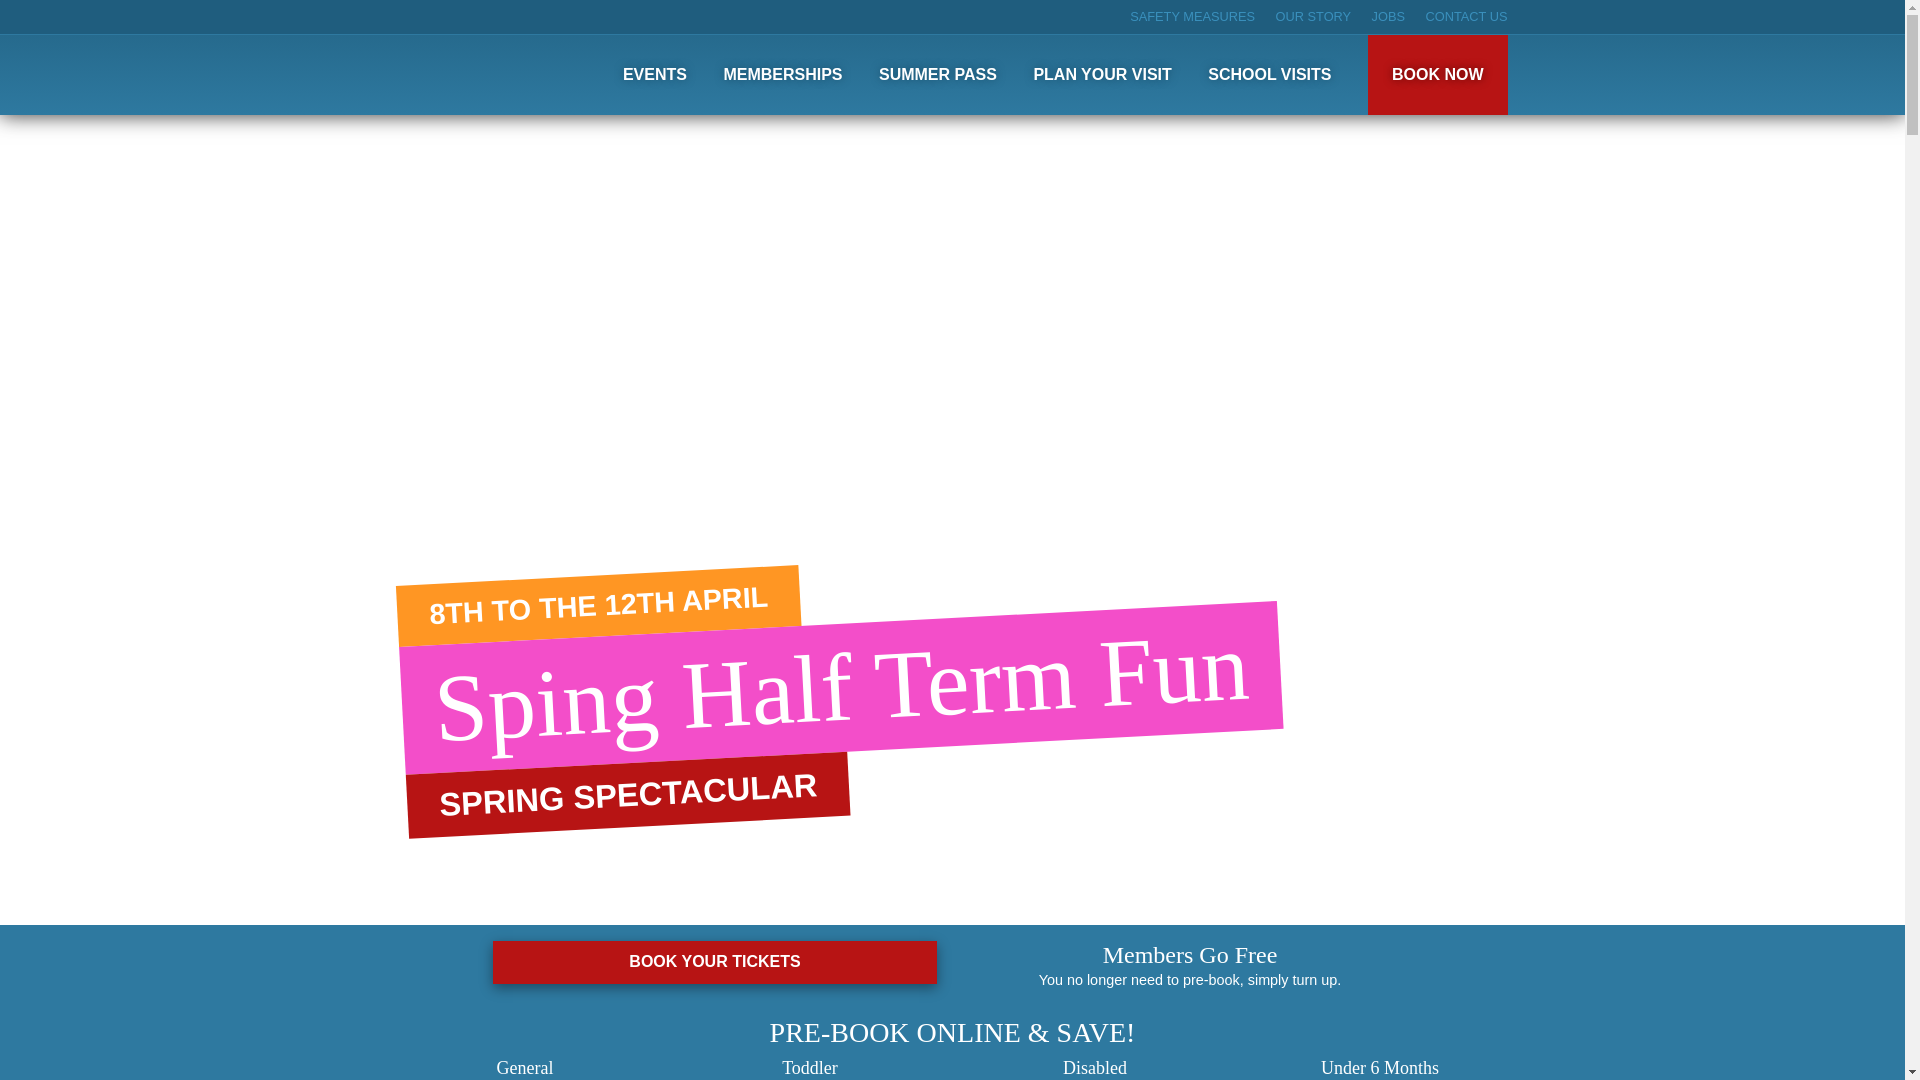 The height and width of the screenshot is (1080, 1920). I want to click on Marsh Farm - Animal Adventure Park, so click(517, 80).